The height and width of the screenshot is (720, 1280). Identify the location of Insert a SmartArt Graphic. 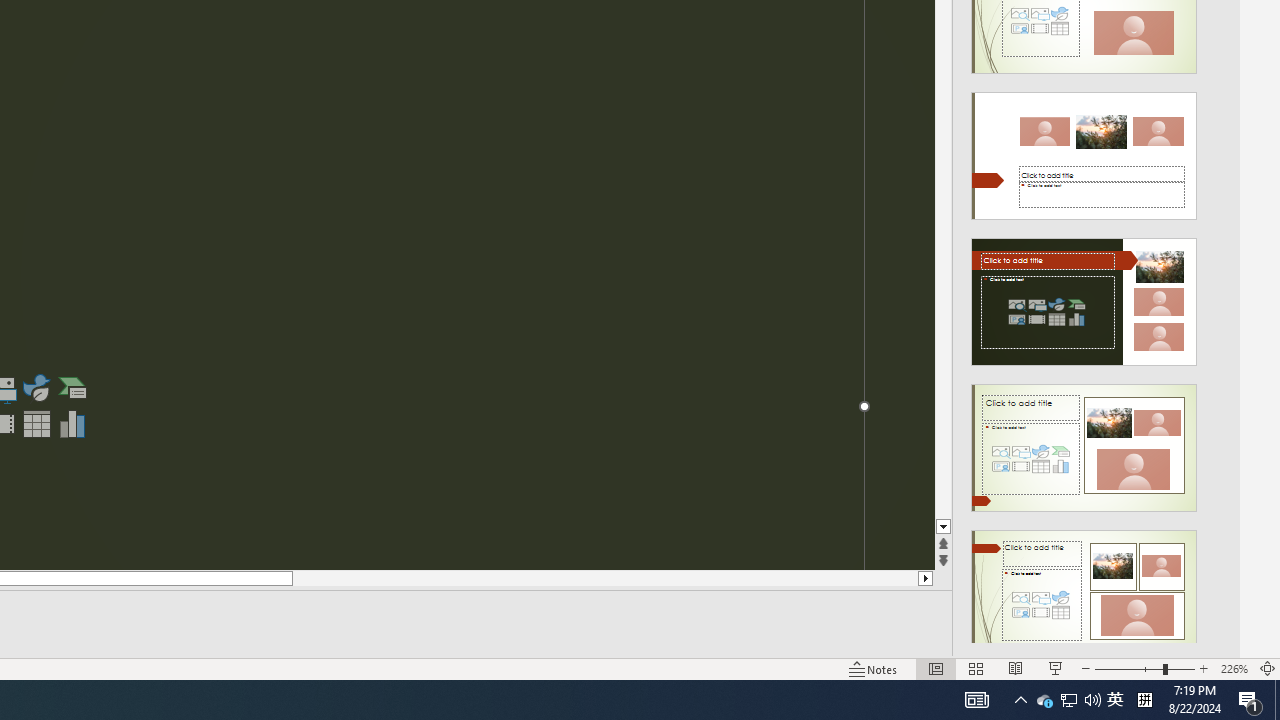
(73, 388).